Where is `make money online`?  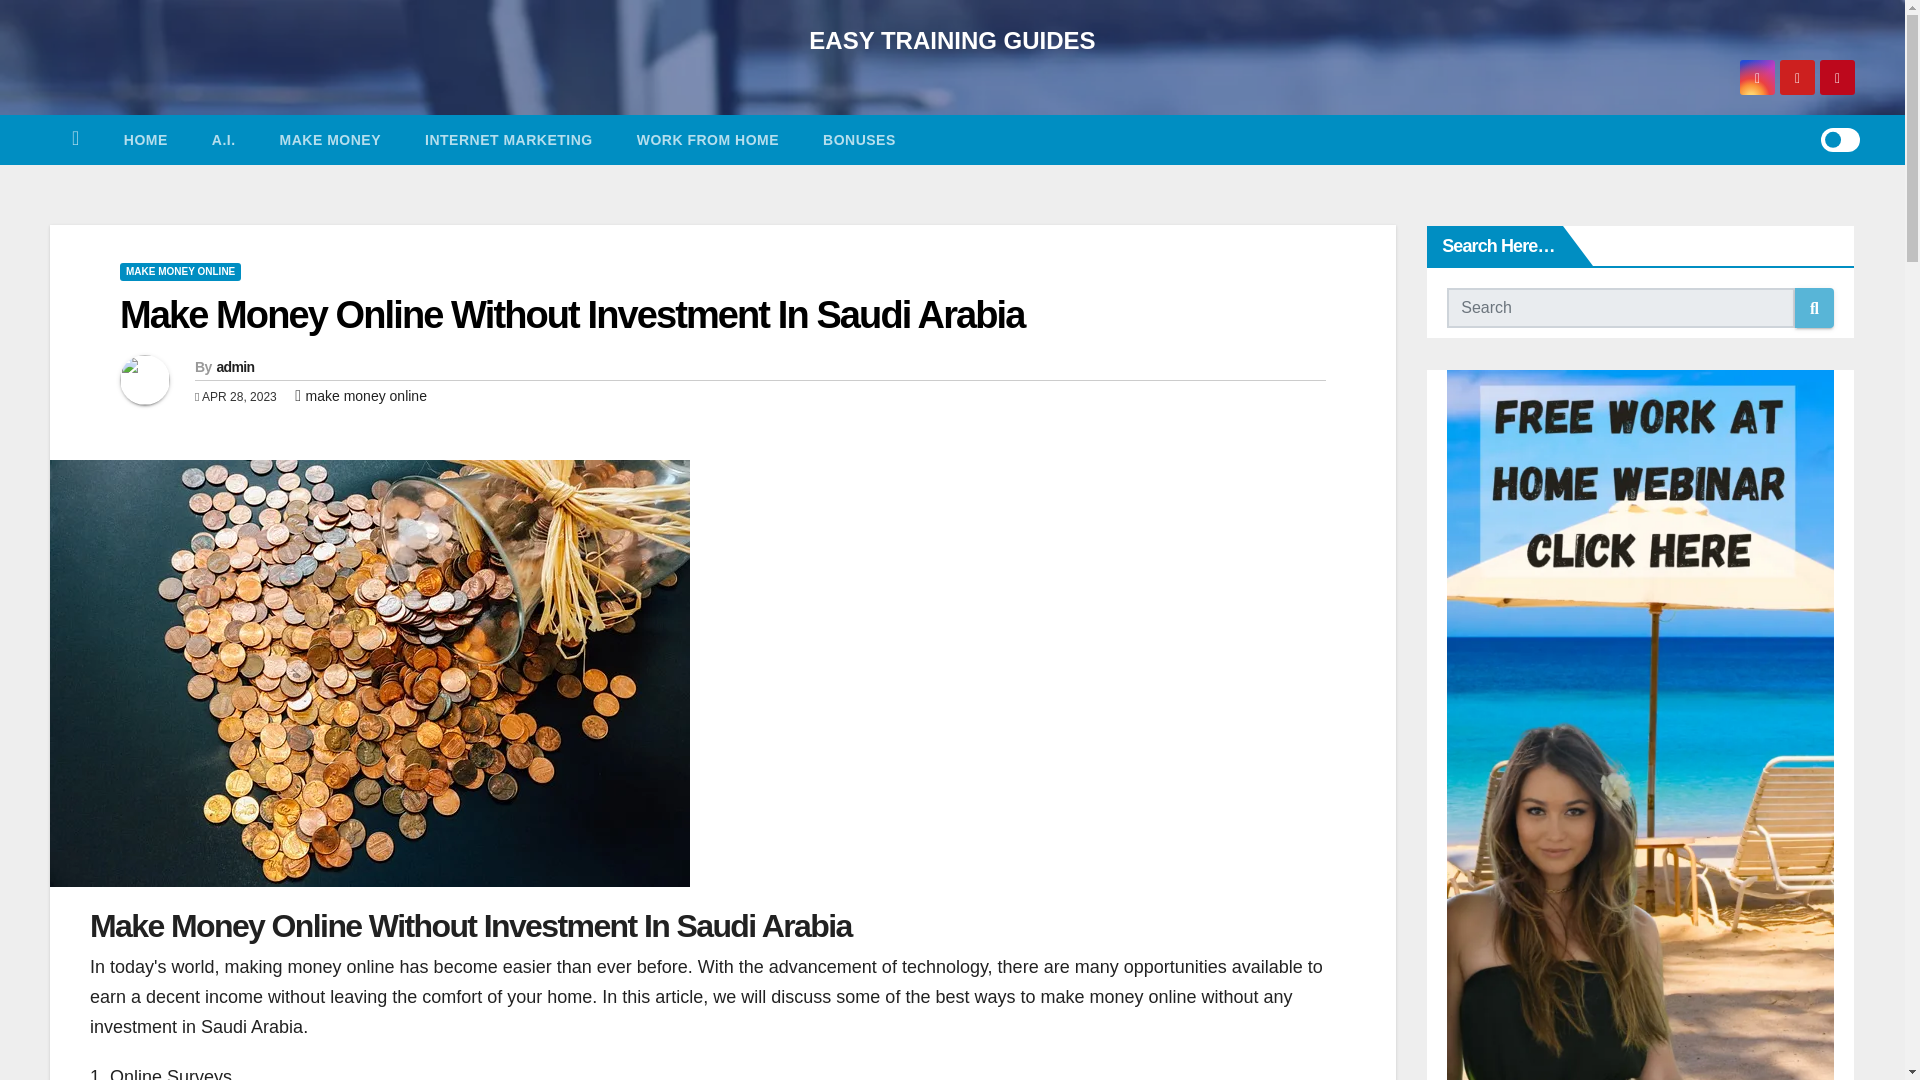 make money online is located at coordinates (366, 395).